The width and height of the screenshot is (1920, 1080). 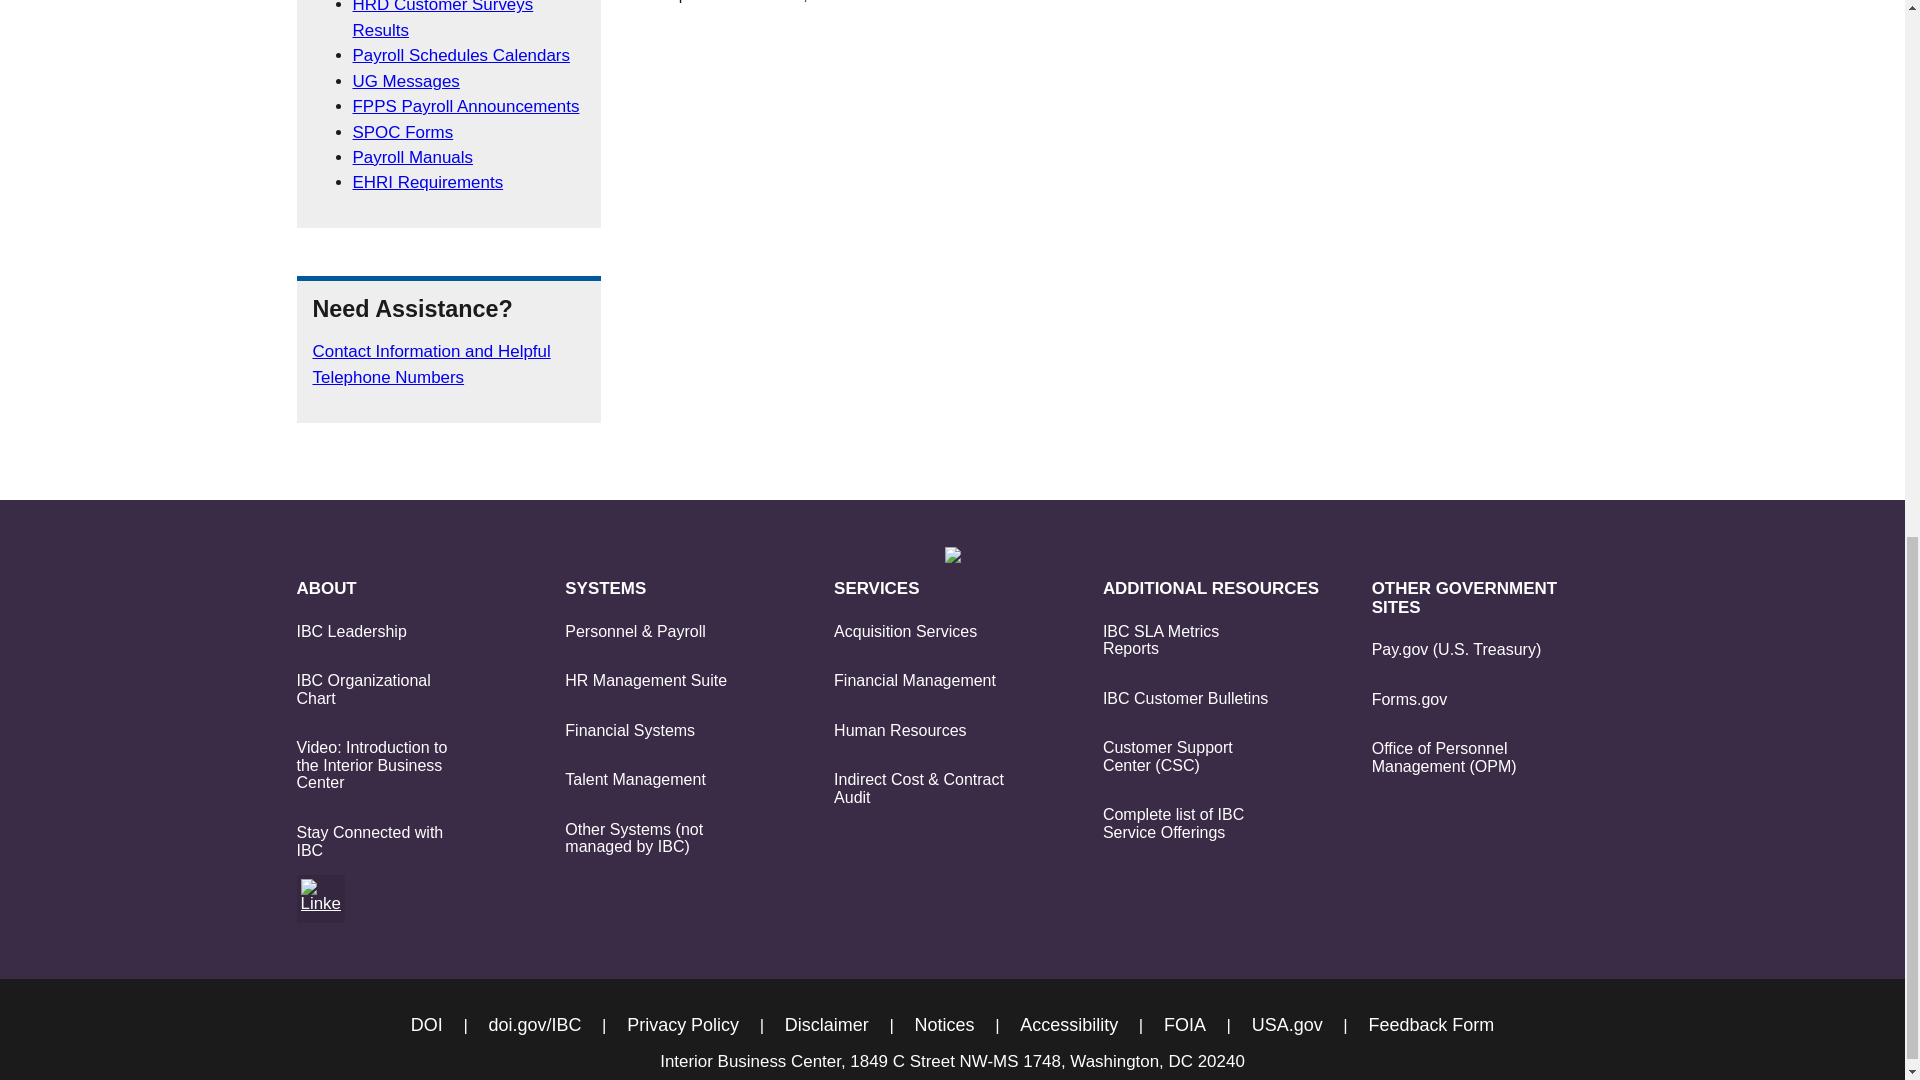 What do you see at coordinates (404, 81) in the screenshot?
I see `UG Messages` at bounding box center [404, 81].